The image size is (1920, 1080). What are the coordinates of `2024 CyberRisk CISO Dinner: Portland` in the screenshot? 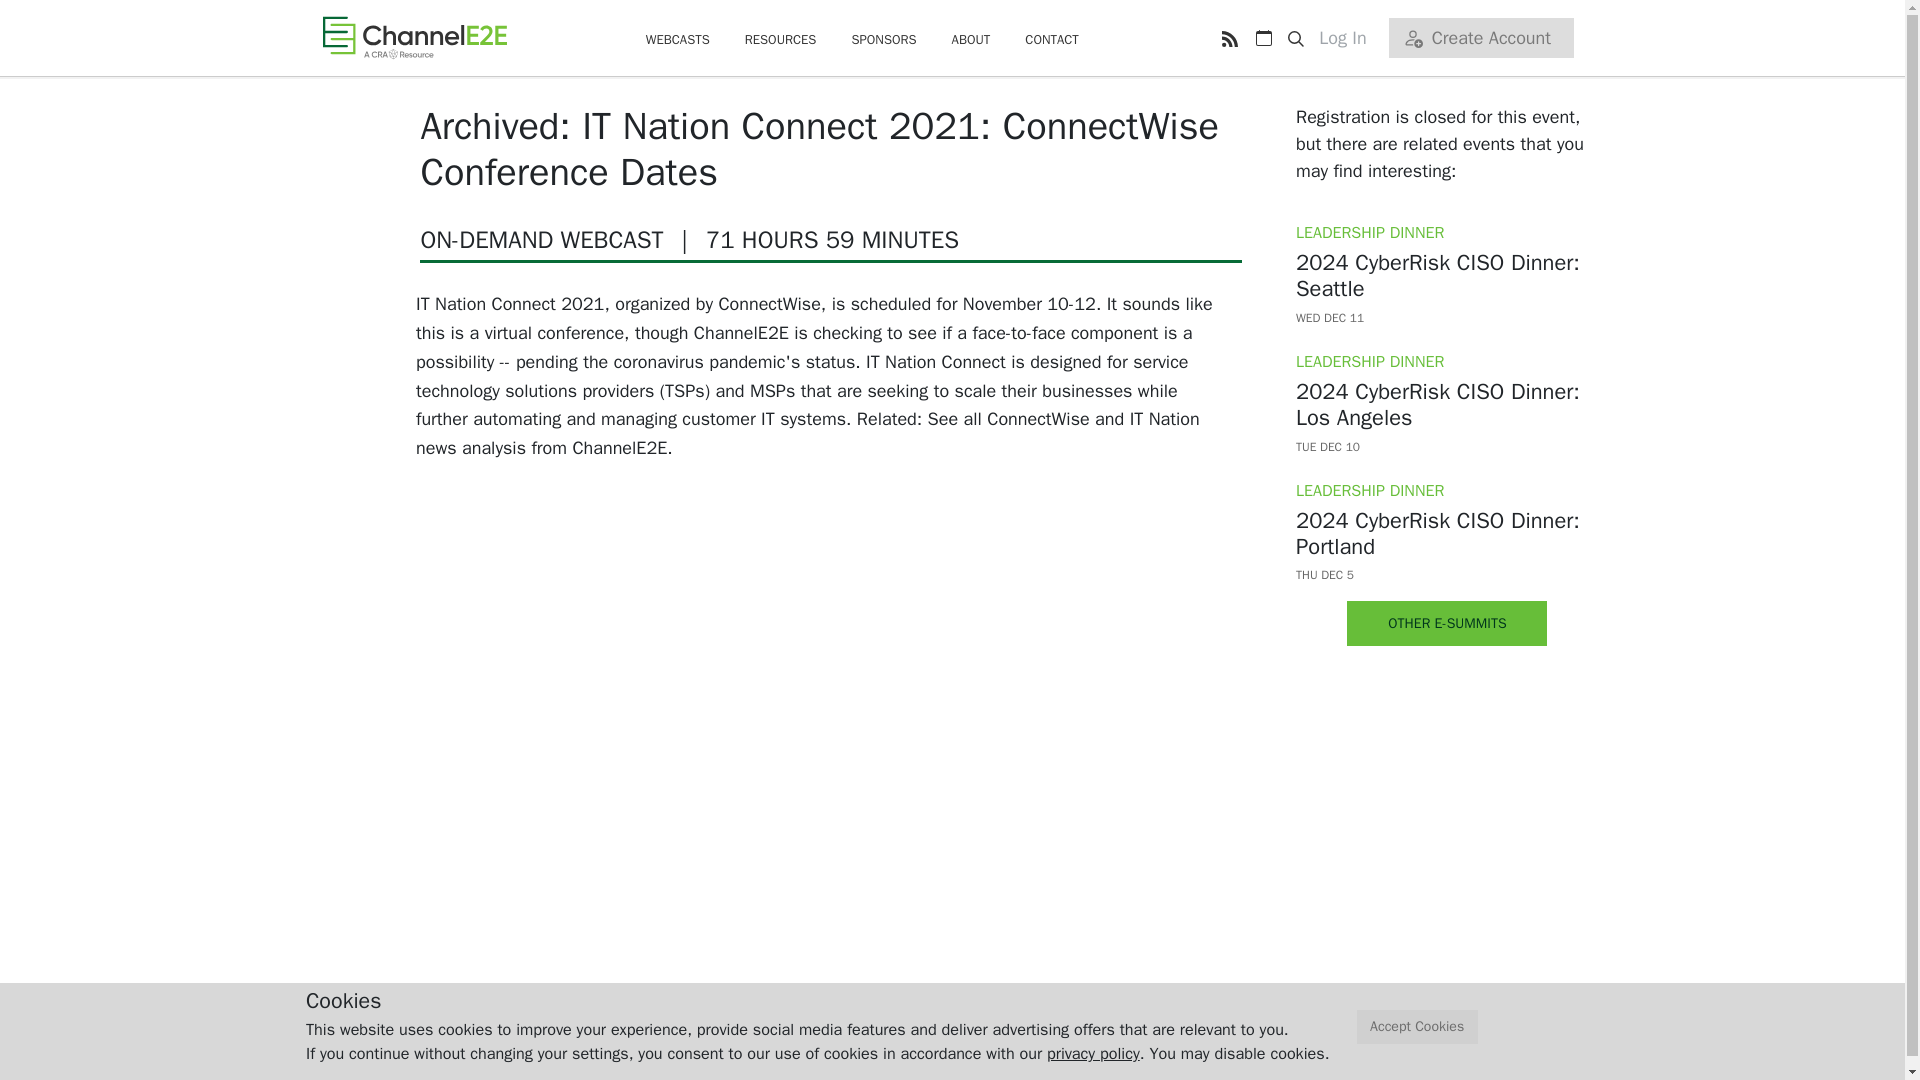 It's located at (1448, 548).